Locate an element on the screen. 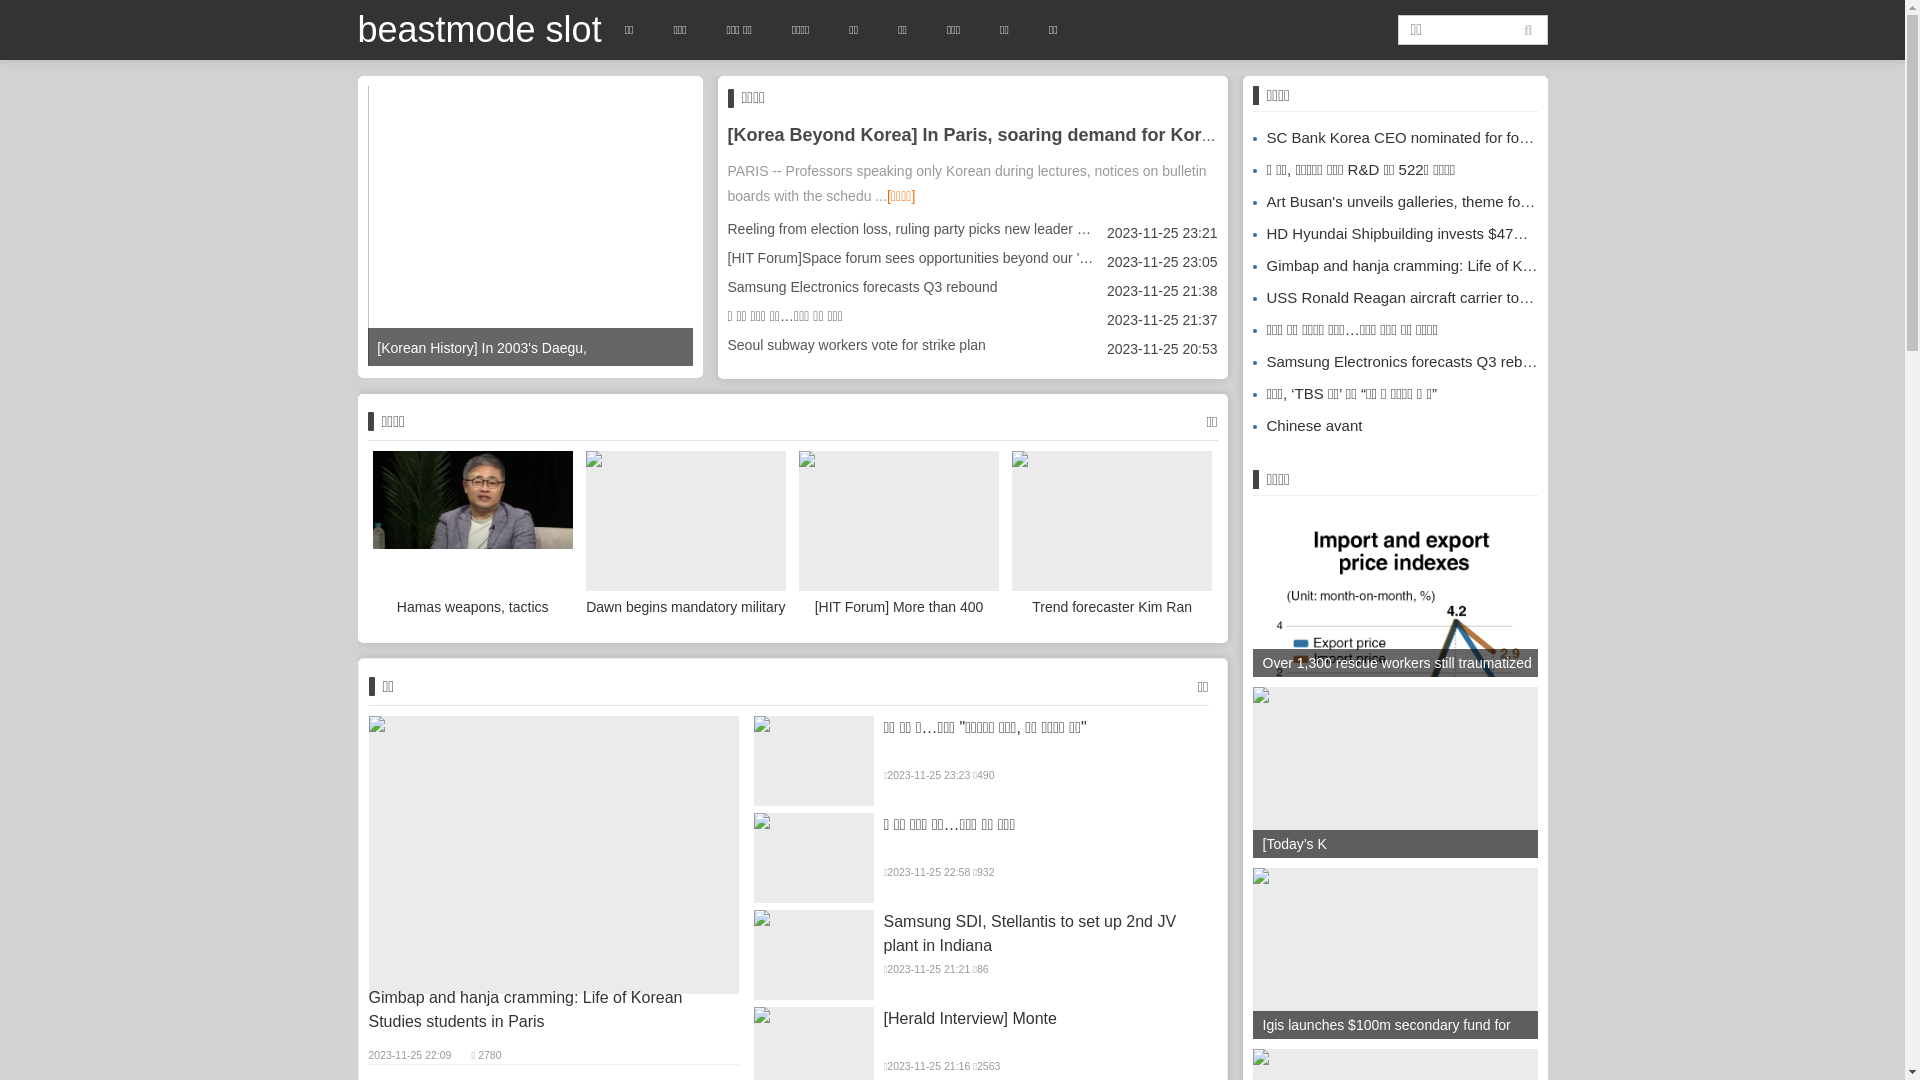  Seoul subway workers vote for strike plan is located at coordinates (857, 345).